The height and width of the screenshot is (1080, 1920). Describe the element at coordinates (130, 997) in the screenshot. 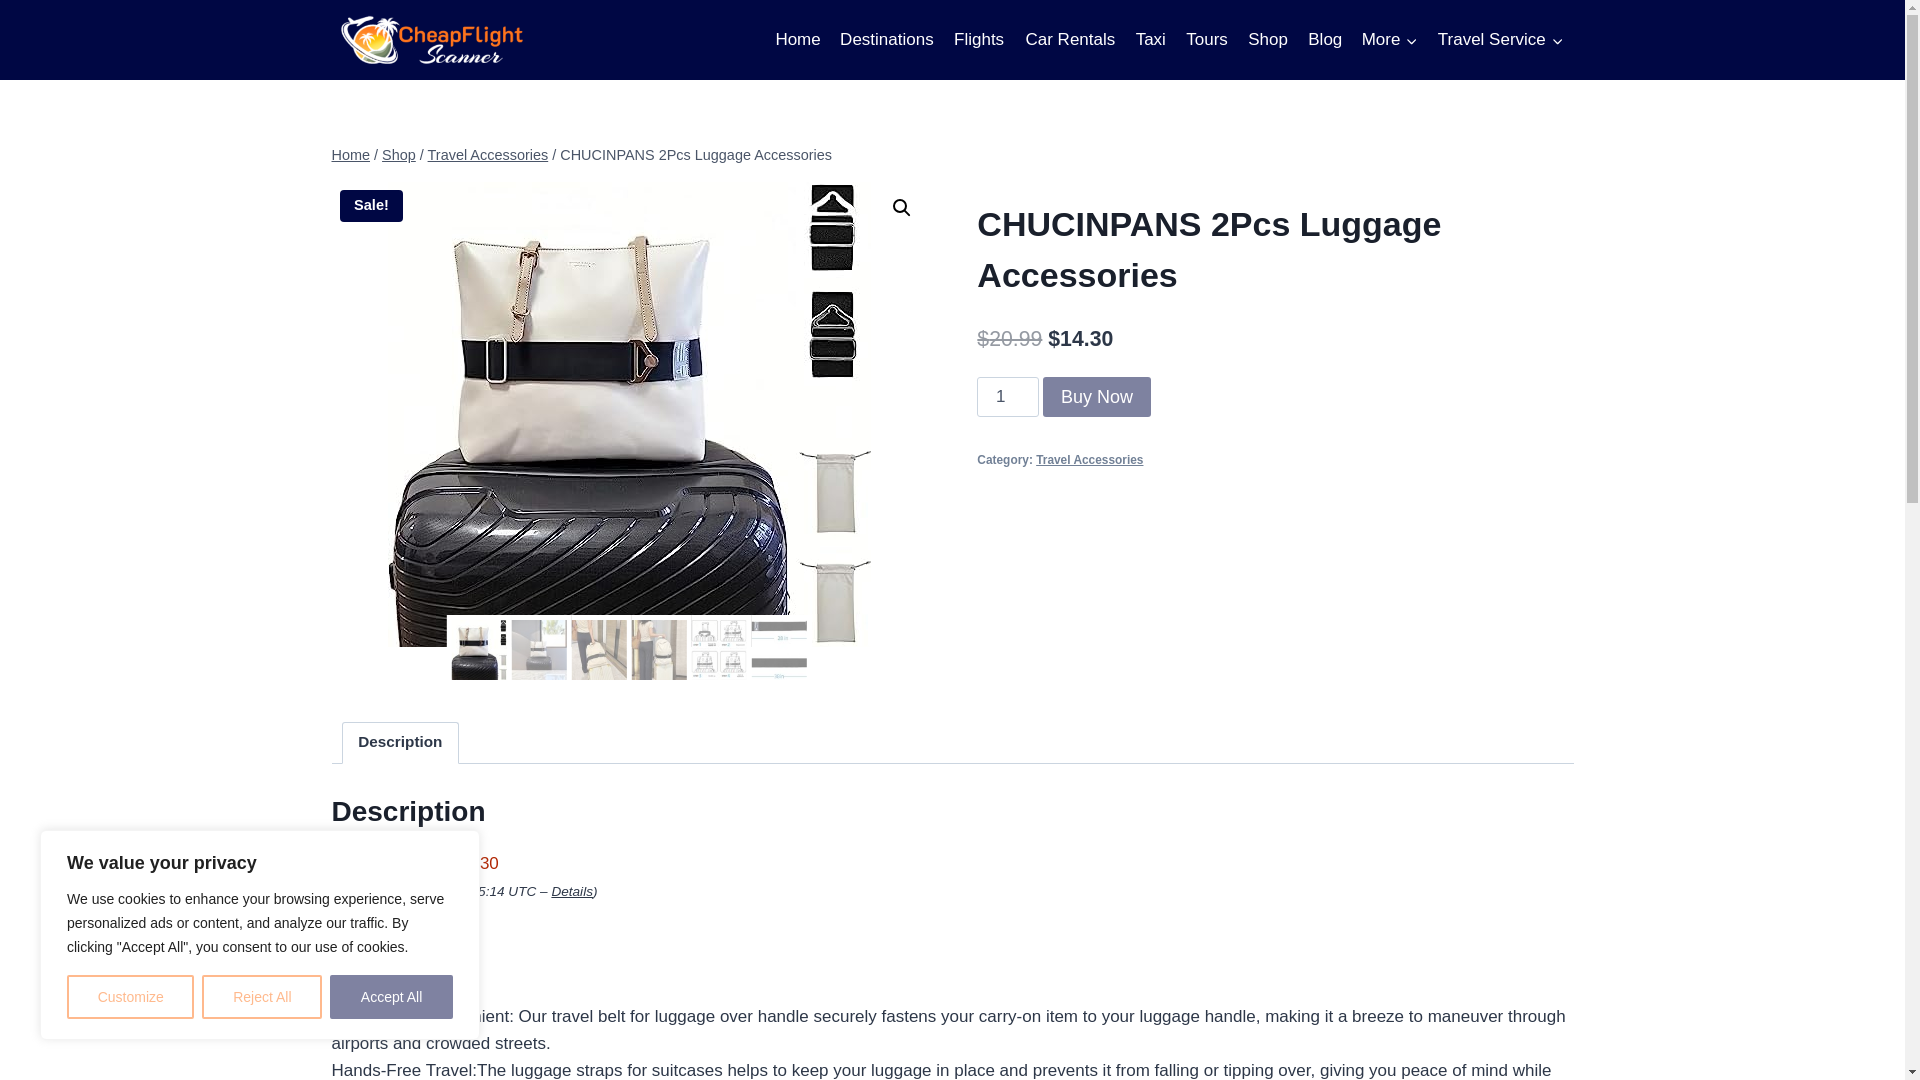

I see `Customize` at that location.